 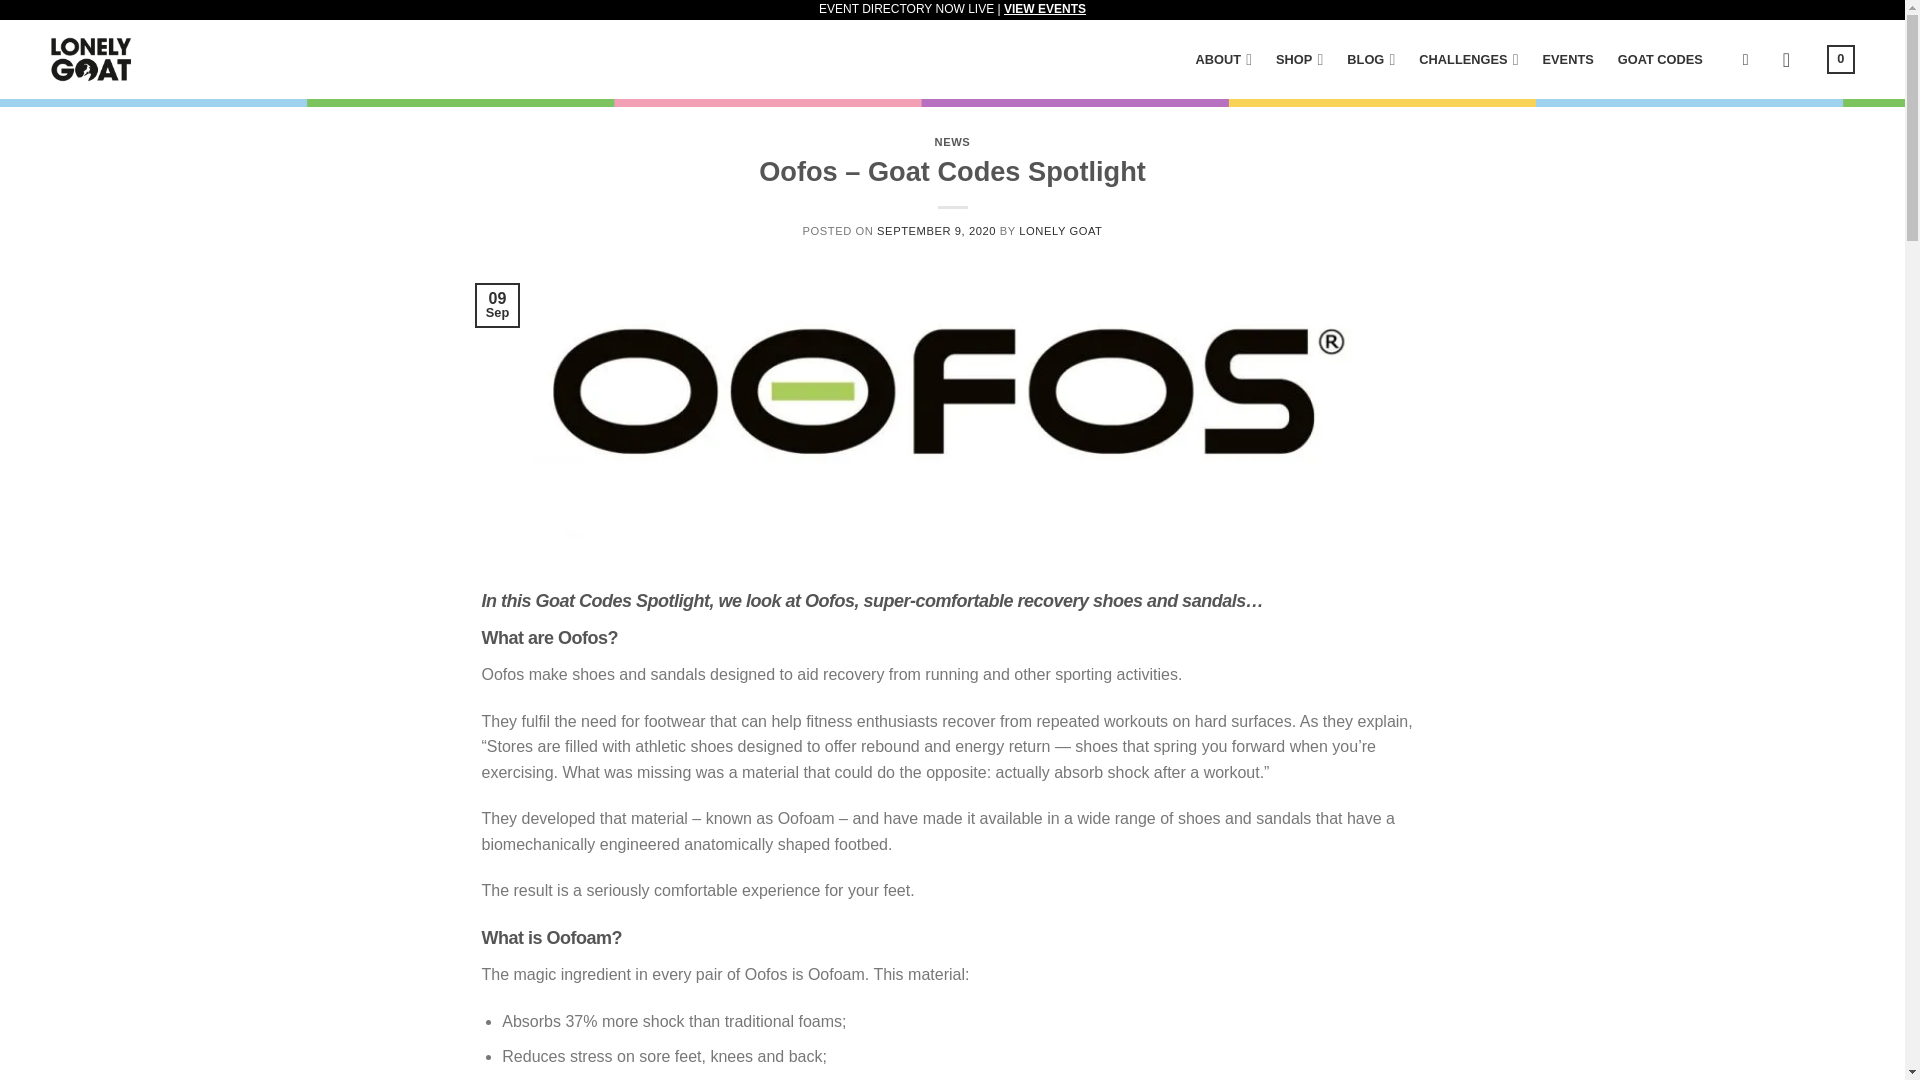 What do you see at coordinates (953, 142) in the screenshot?
I see `NEWS` at bounding box center [953, 142].